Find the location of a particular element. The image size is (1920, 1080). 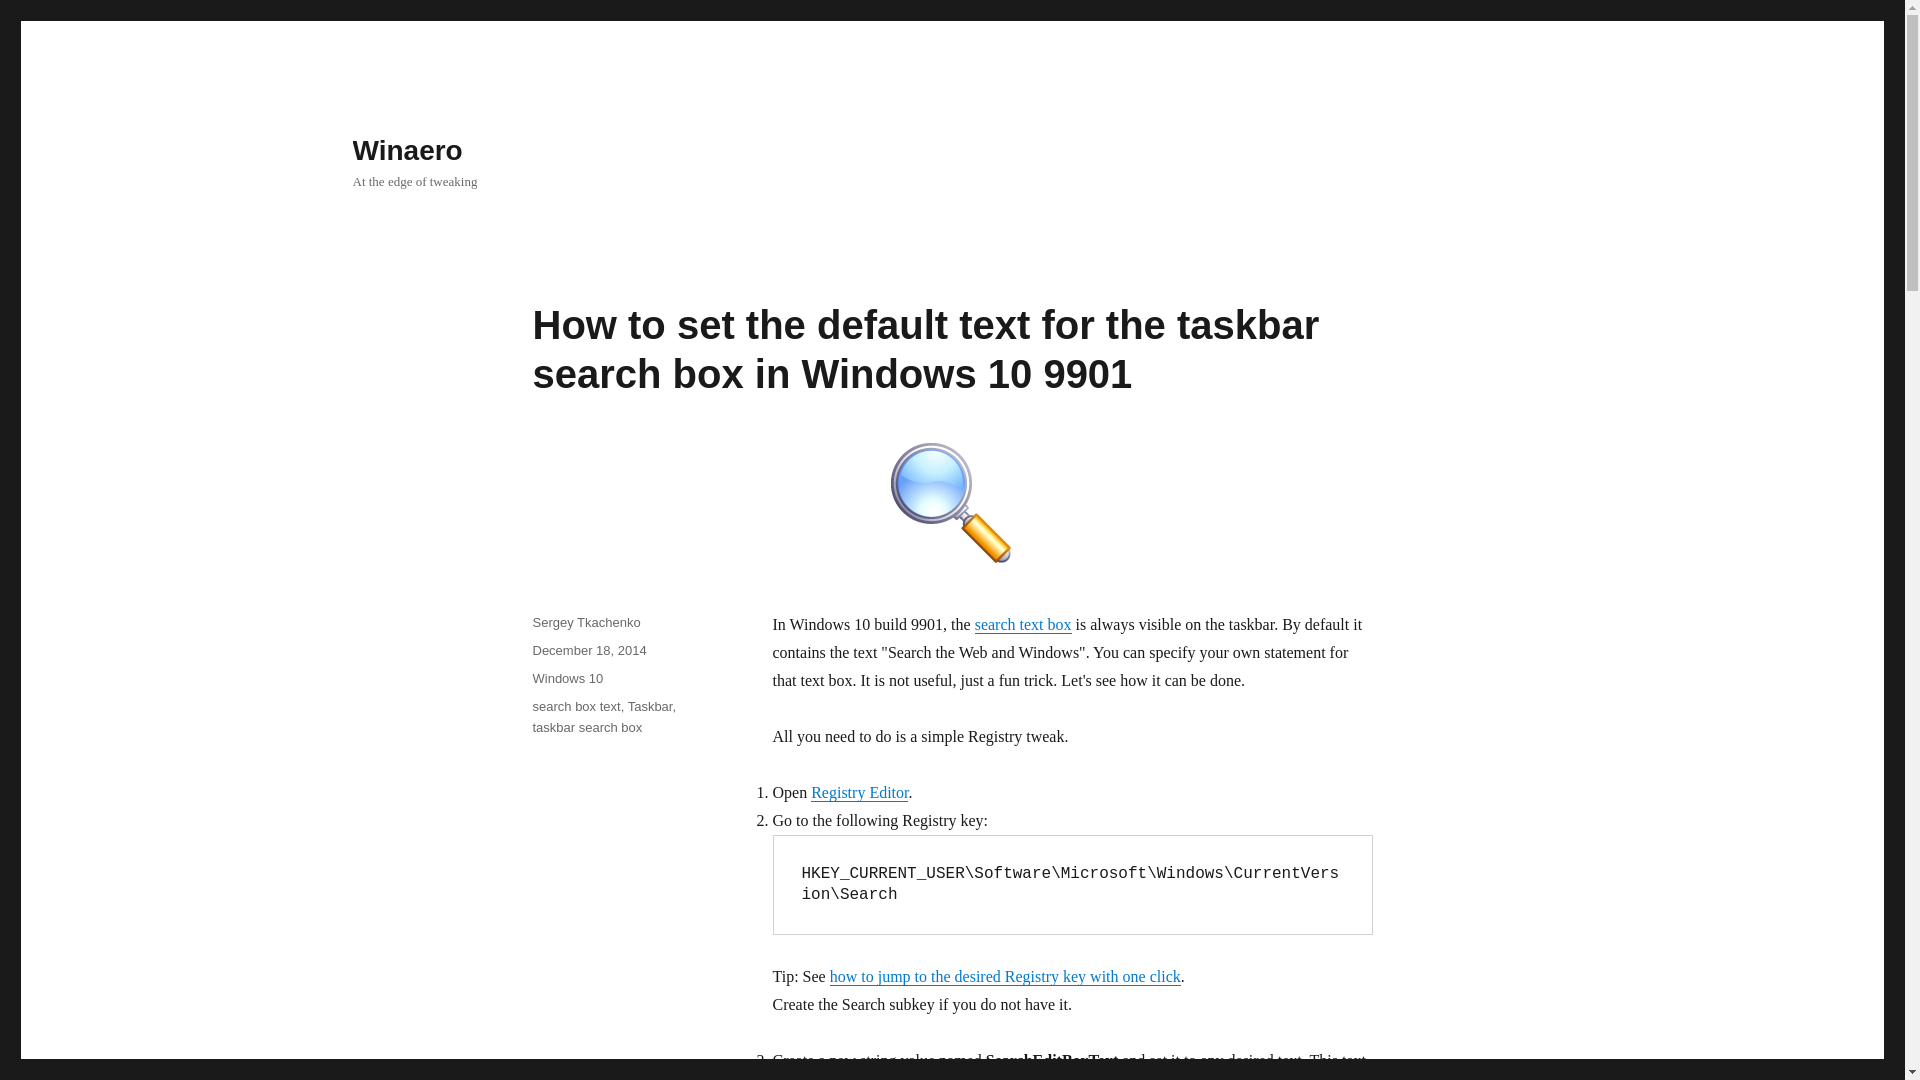

December 18, 2014 is located at coordinates (588, 650).